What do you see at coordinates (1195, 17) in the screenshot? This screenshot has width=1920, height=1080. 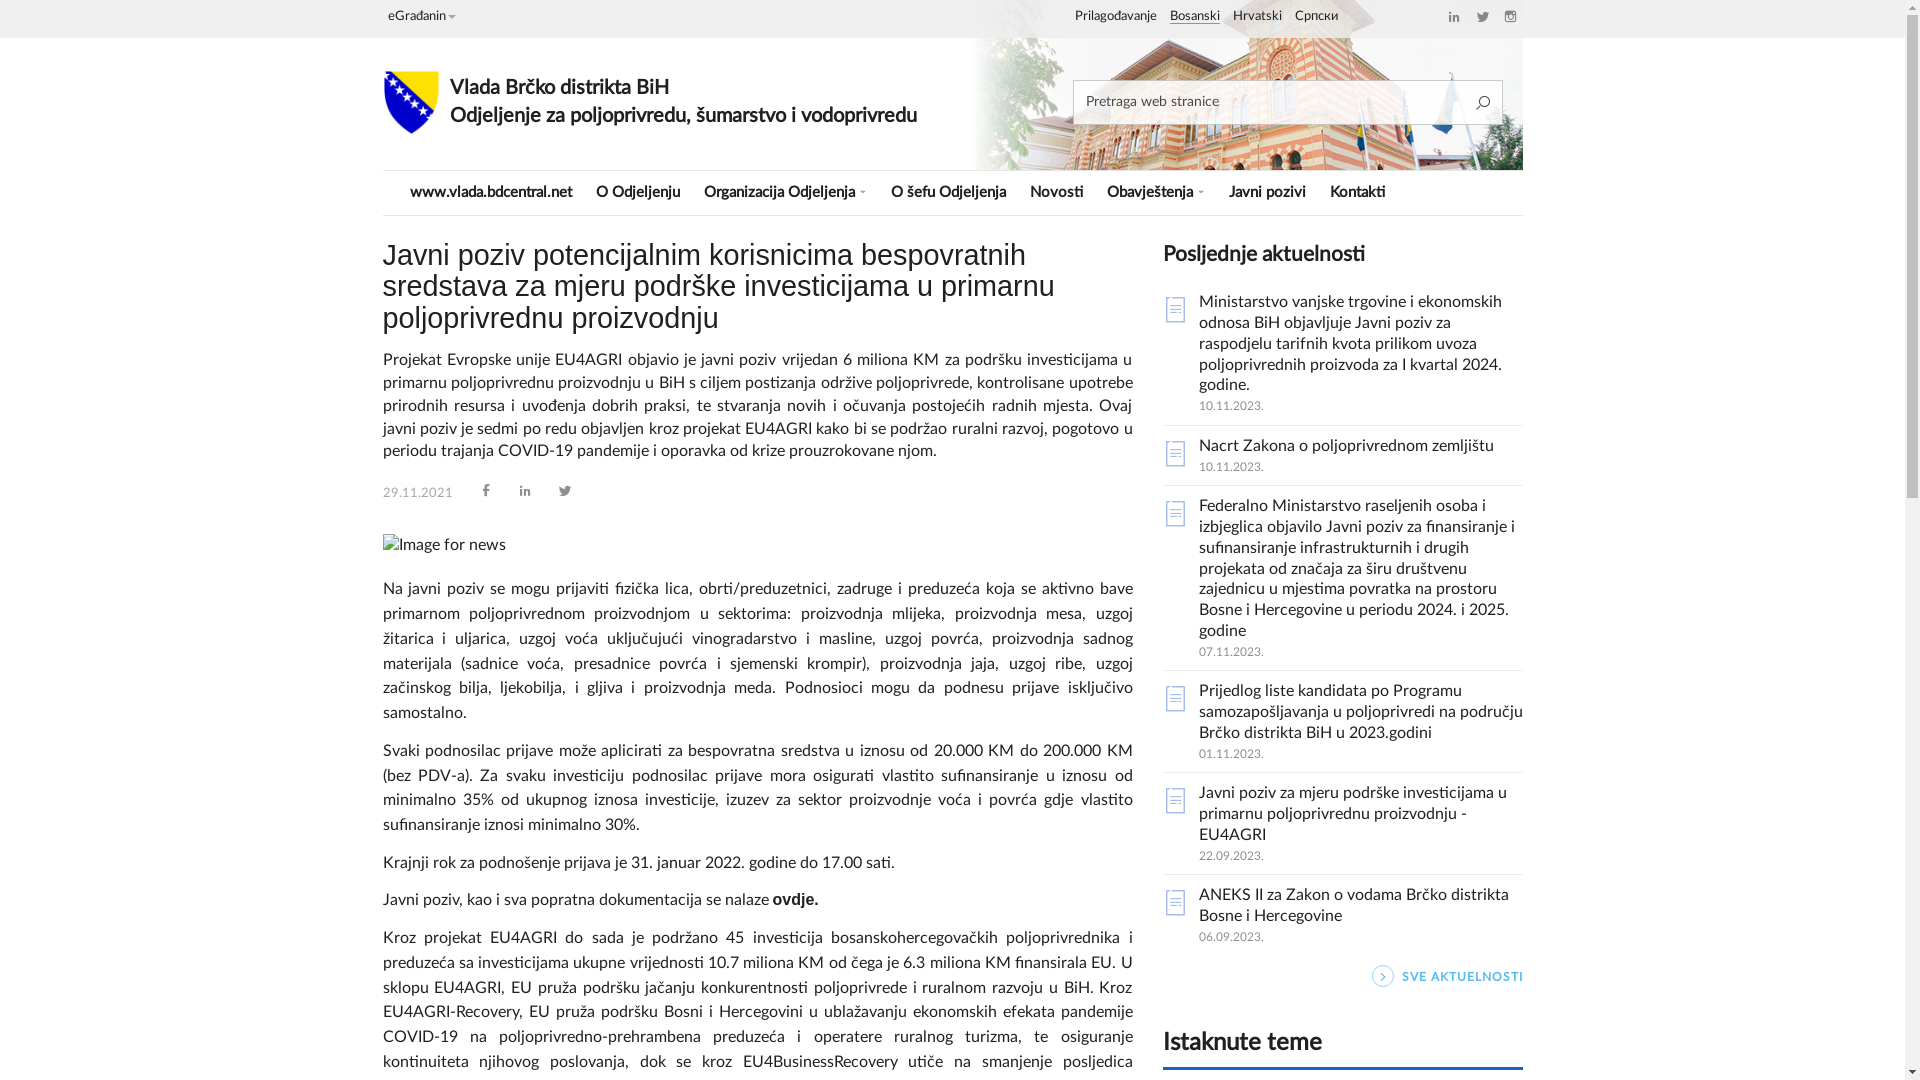 I see `Bosanski` at bounding box center [1195, 17].